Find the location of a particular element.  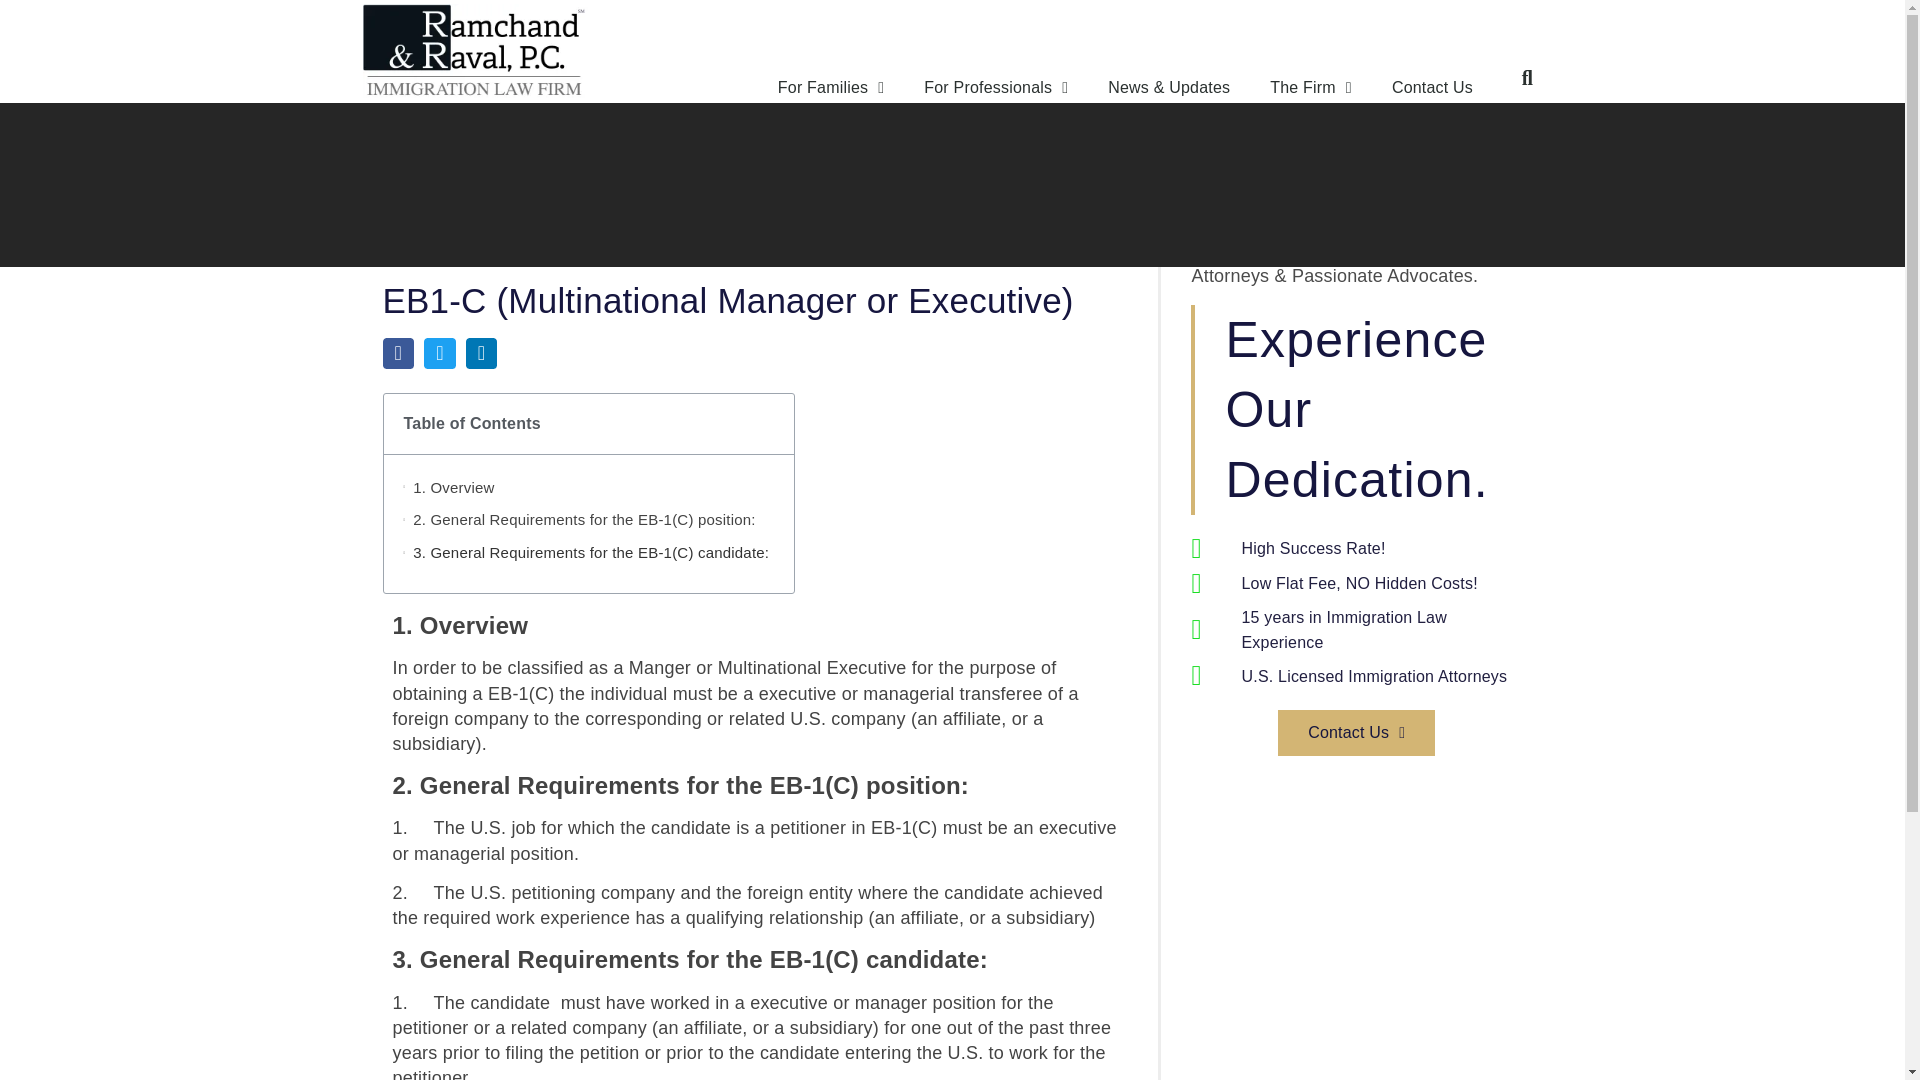

The Firm is located at coordinates (1310, 88).